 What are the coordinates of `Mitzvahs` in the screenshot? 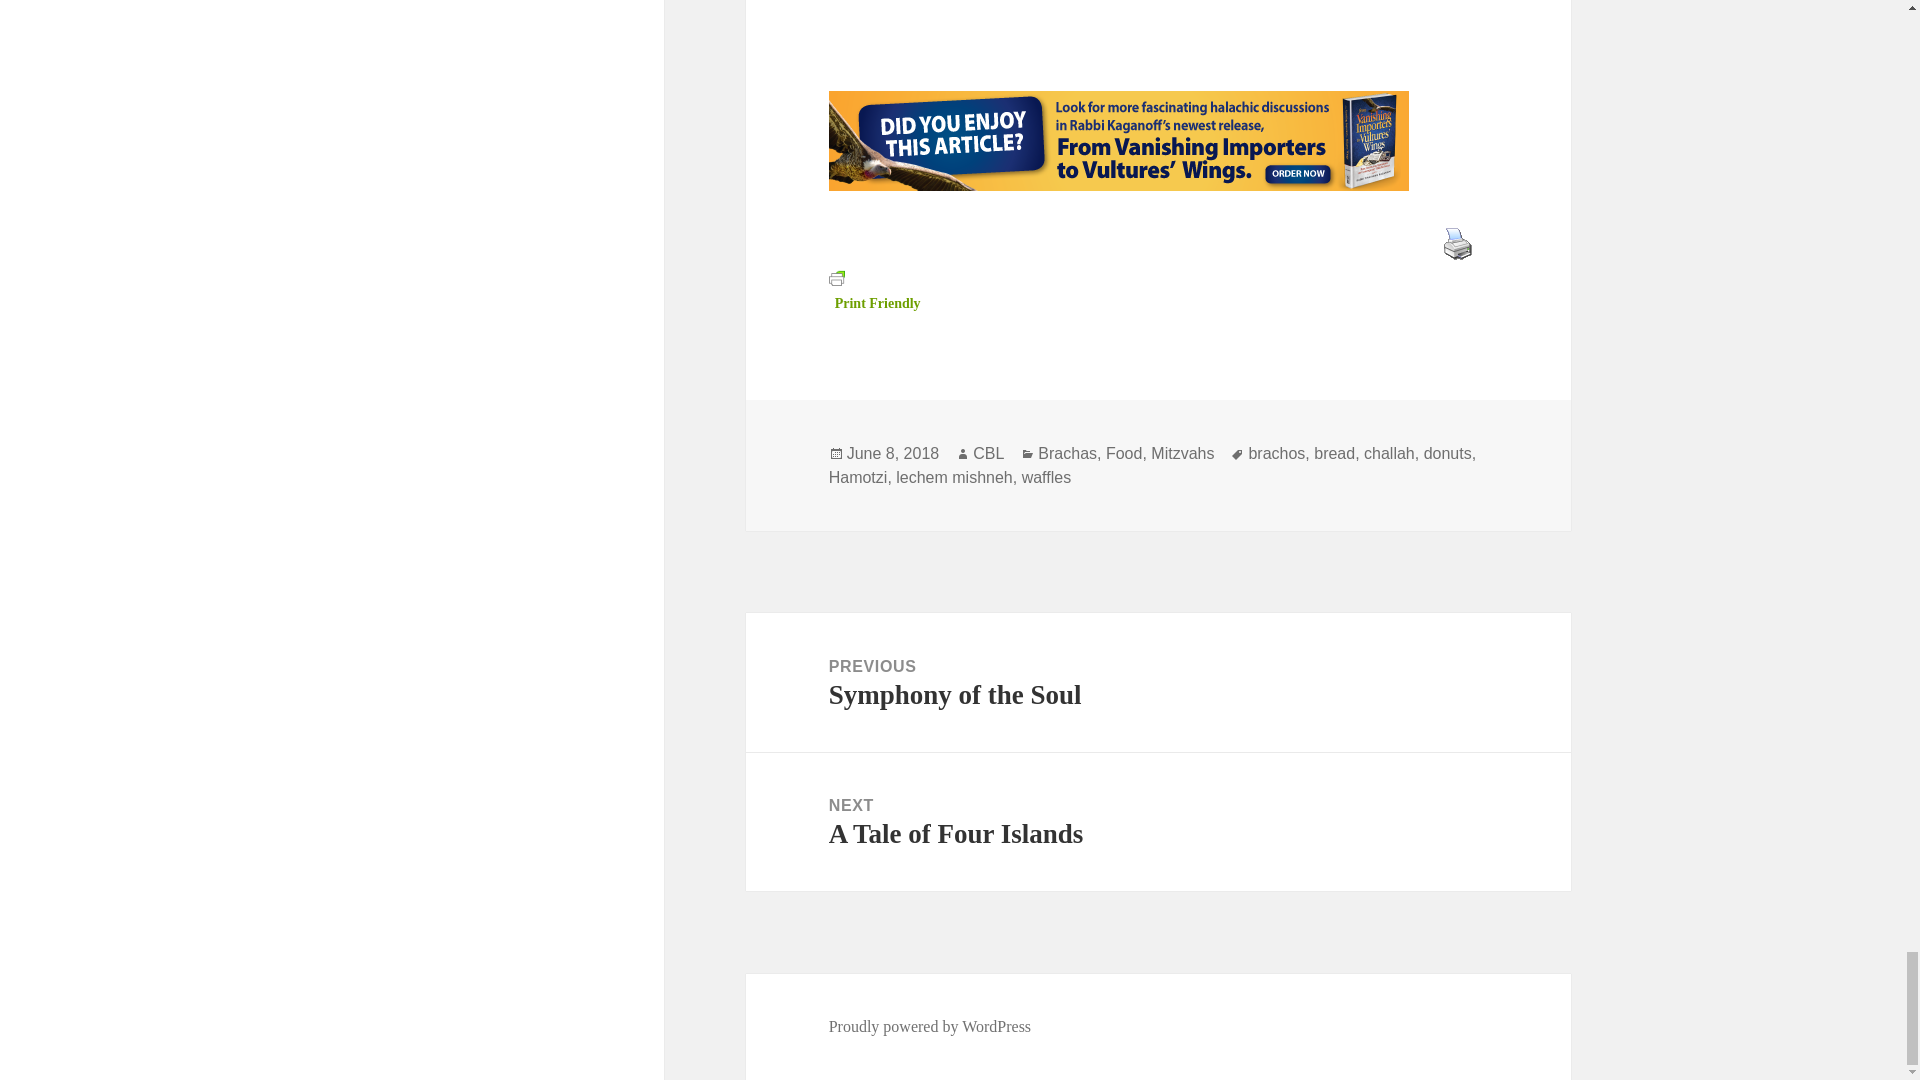 It's located at (1182, 454).